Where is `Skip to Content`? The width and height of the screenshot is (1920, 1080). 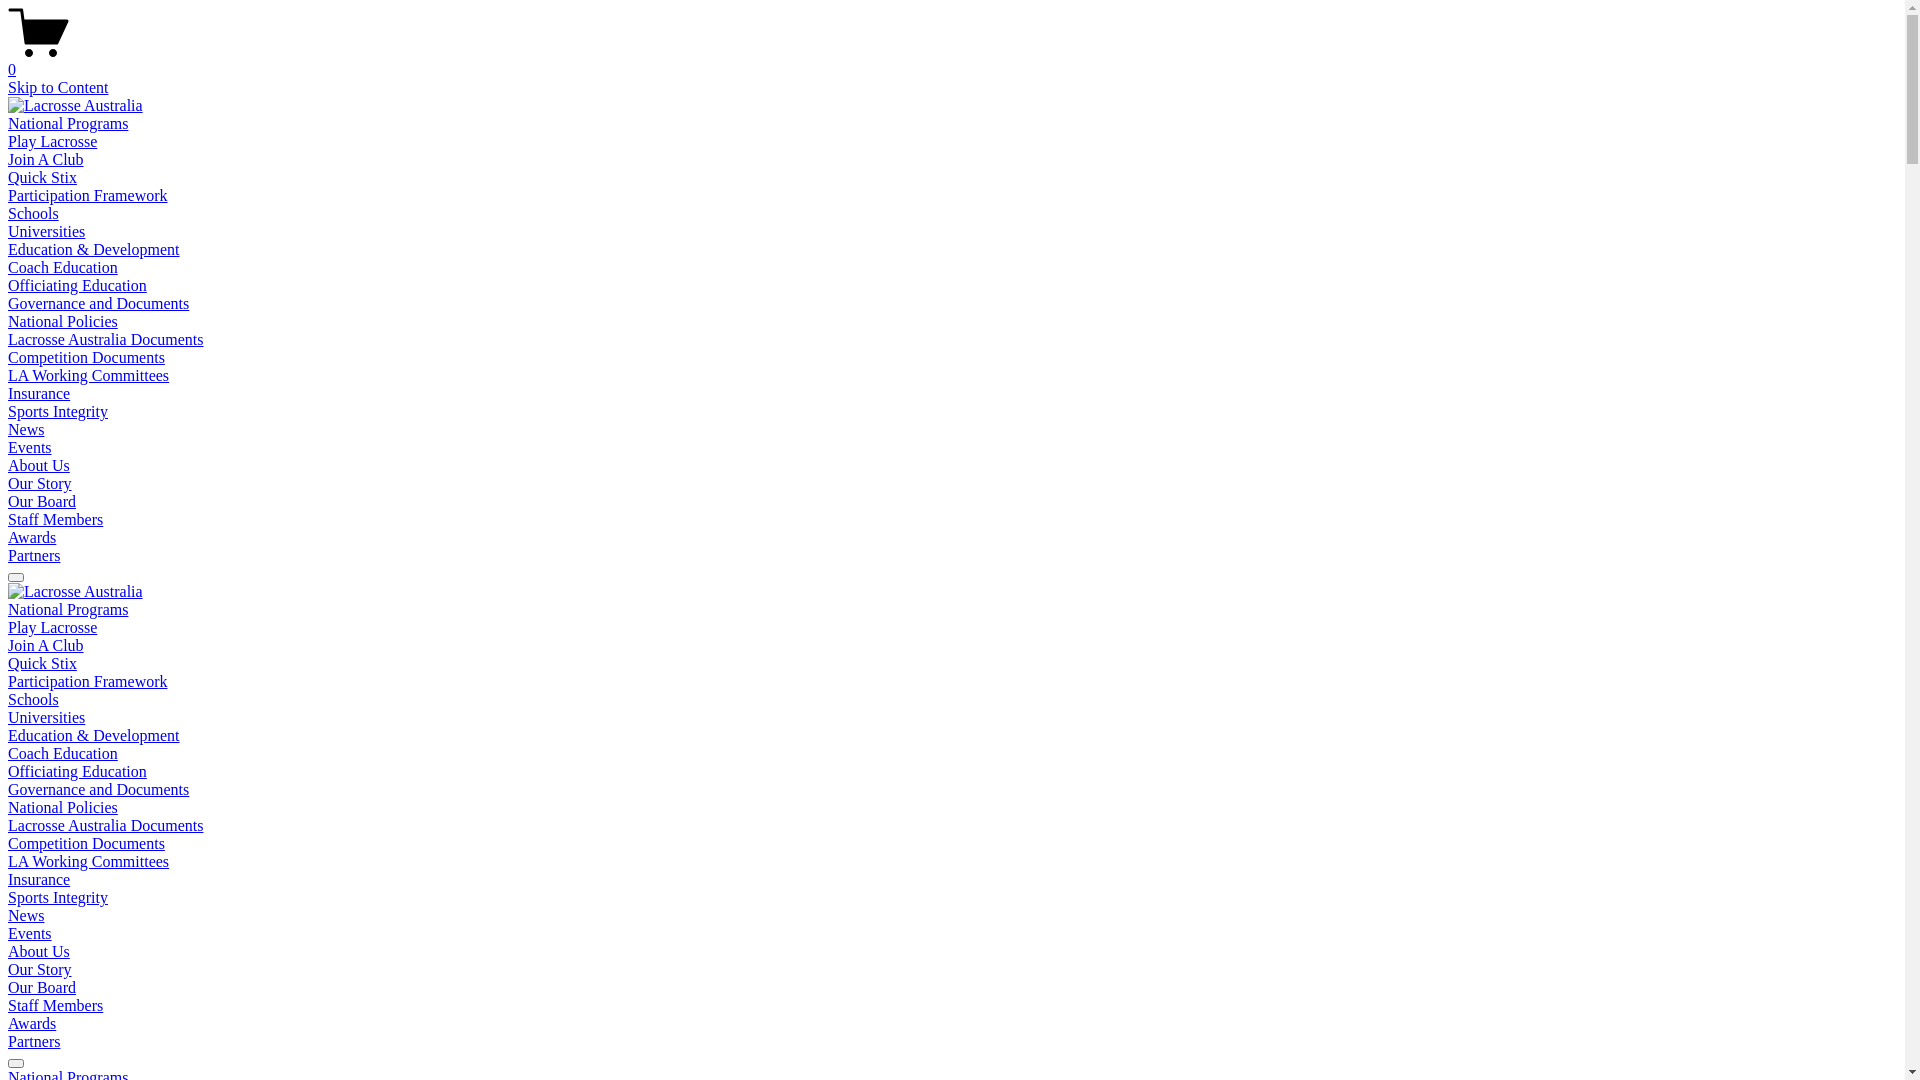
Skip to Content is located at coordinates (58, 88).